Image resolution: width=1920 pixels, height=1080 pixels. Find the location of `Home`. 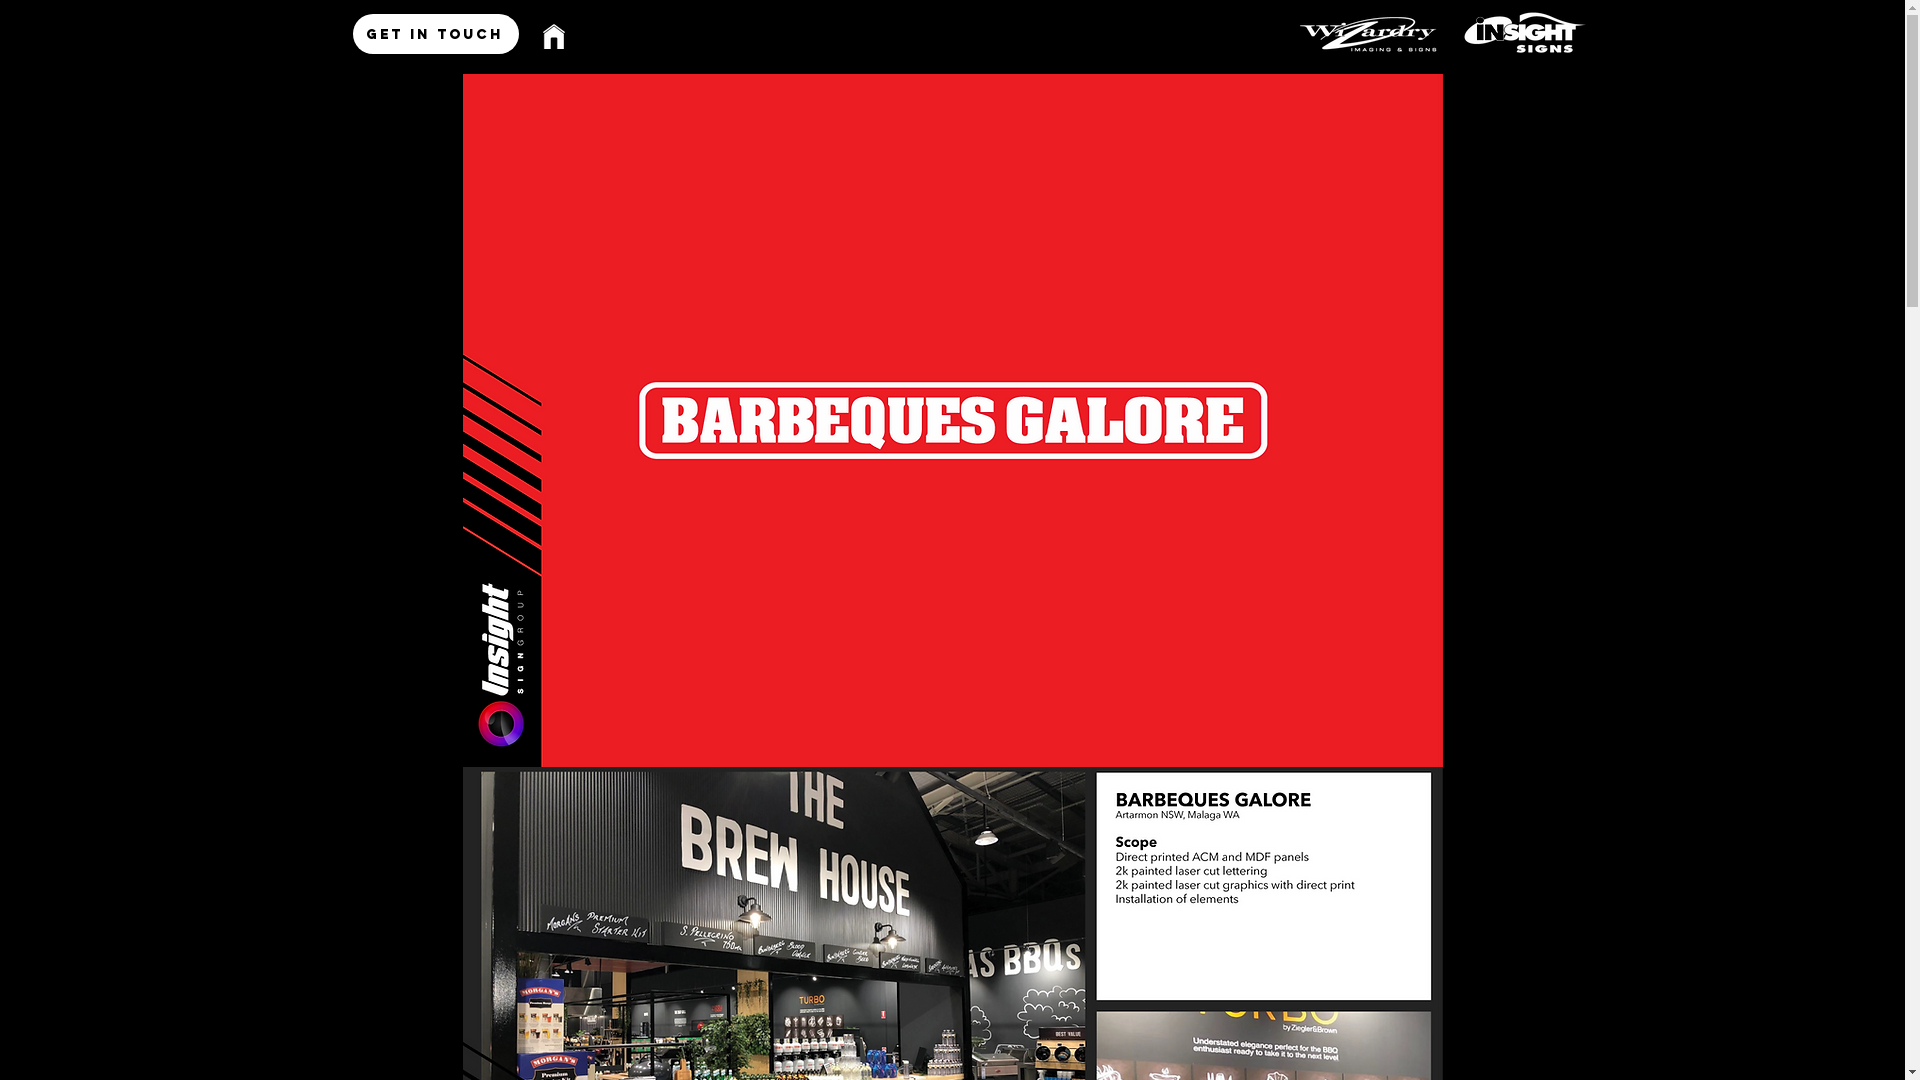

Home is located at coordinates (560, 36).